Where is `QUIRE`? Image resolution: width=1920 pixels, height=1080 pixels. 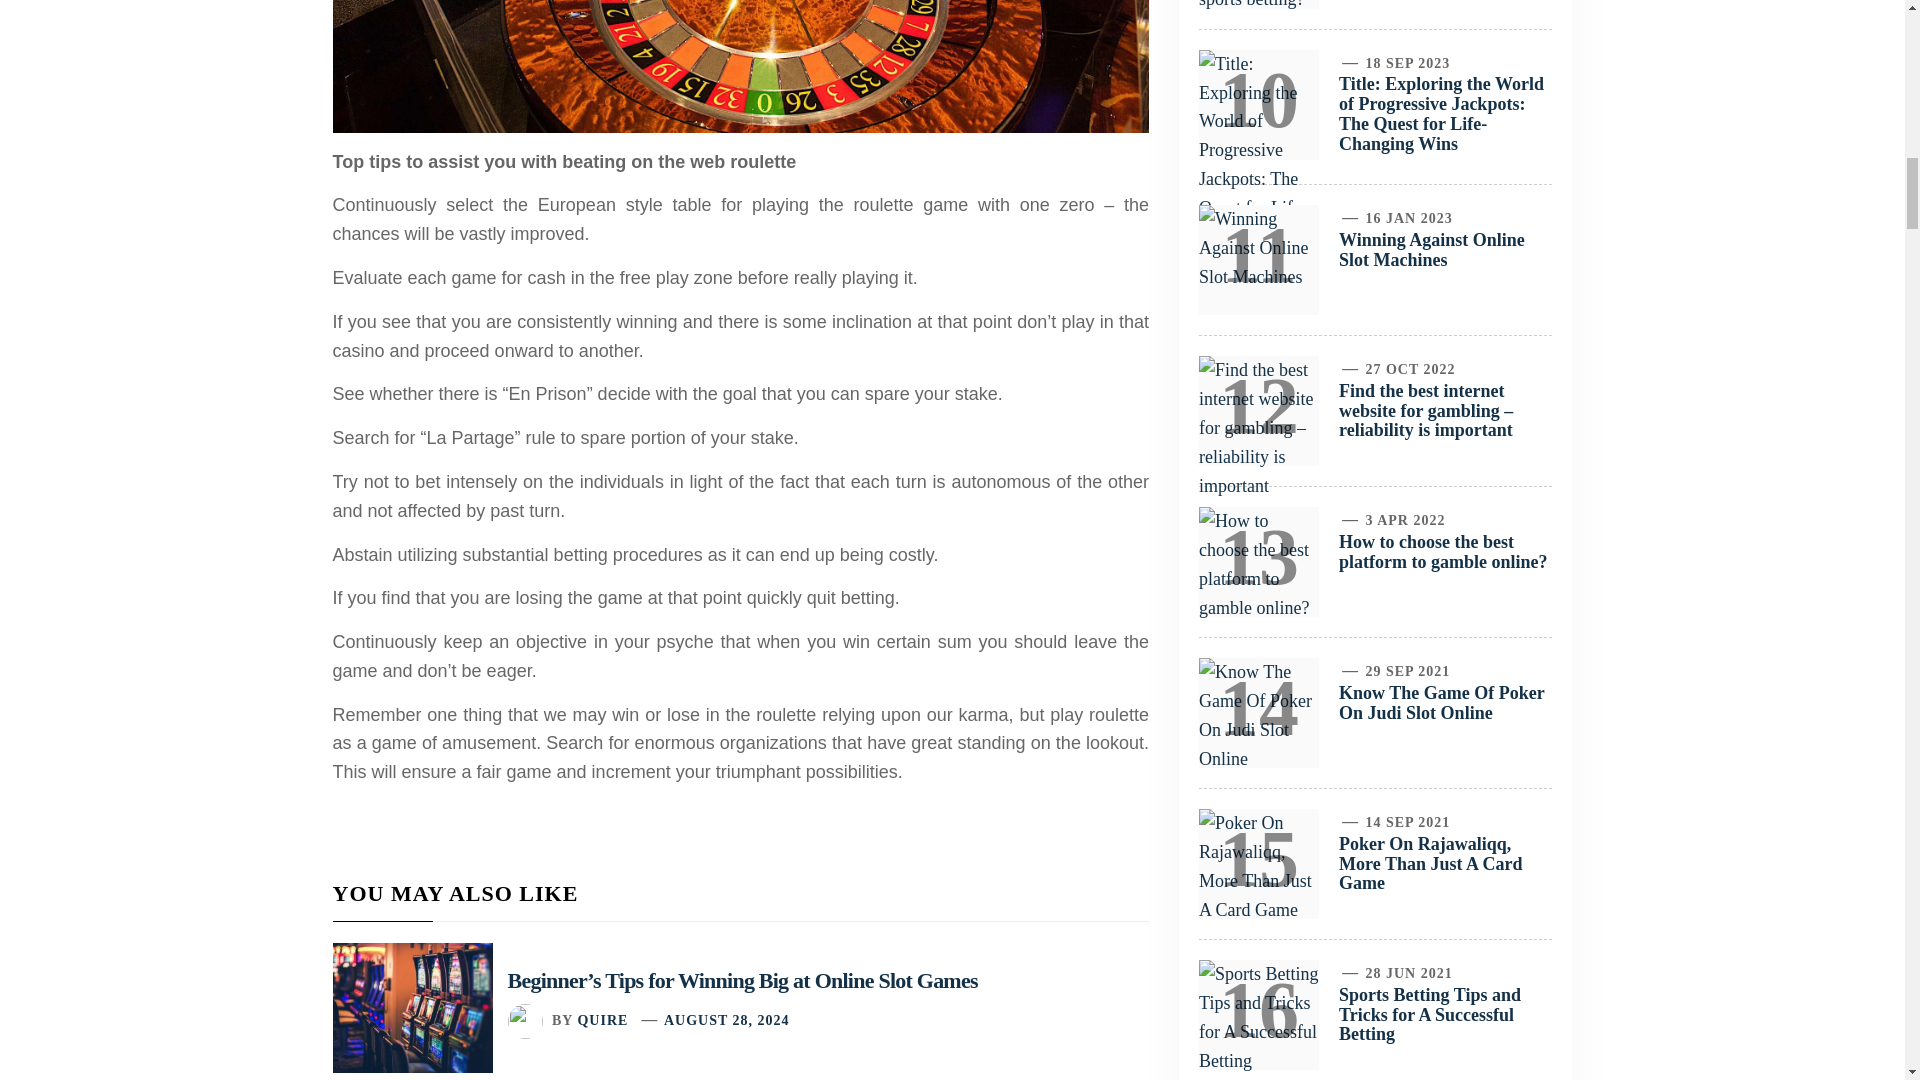 QUIRE is located at coordinates (602, 1020).